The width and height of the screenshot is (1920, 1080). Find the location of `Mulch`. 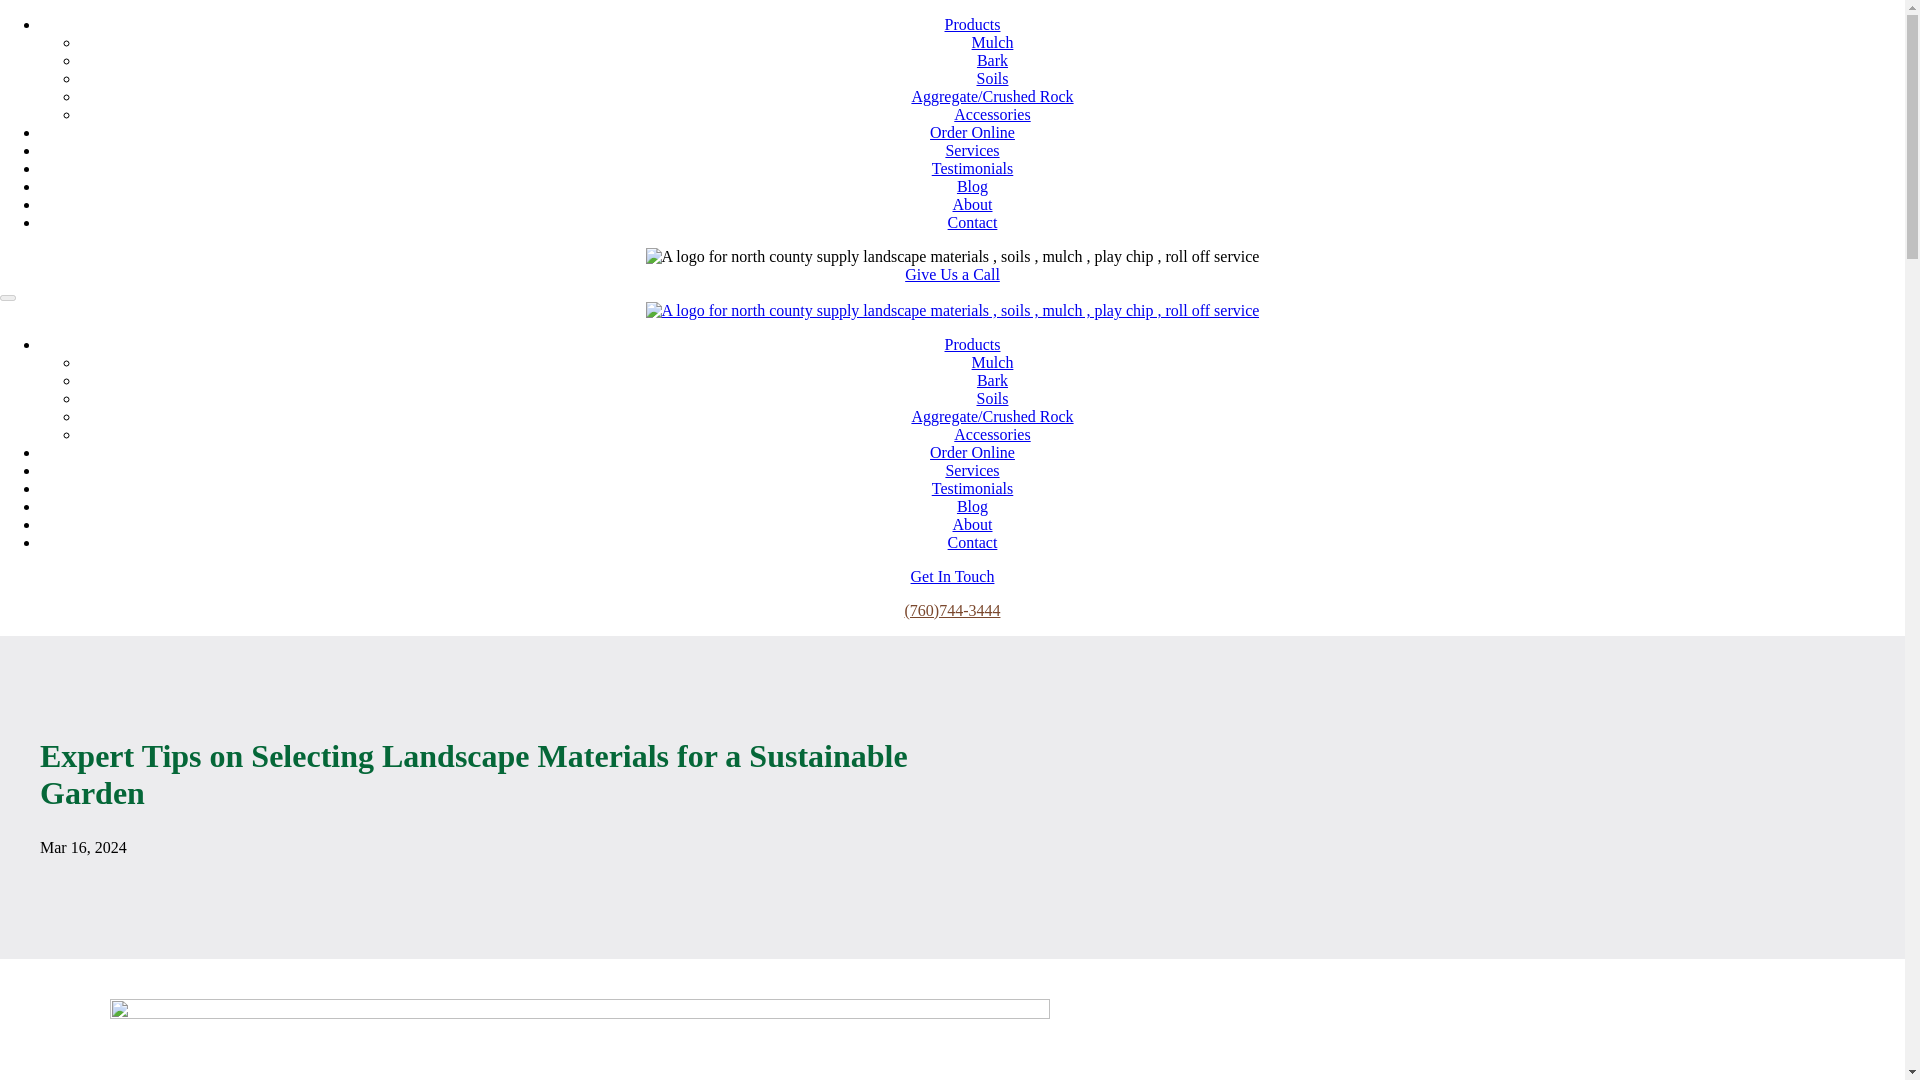

Mulch is located at coordinates (992, 362).